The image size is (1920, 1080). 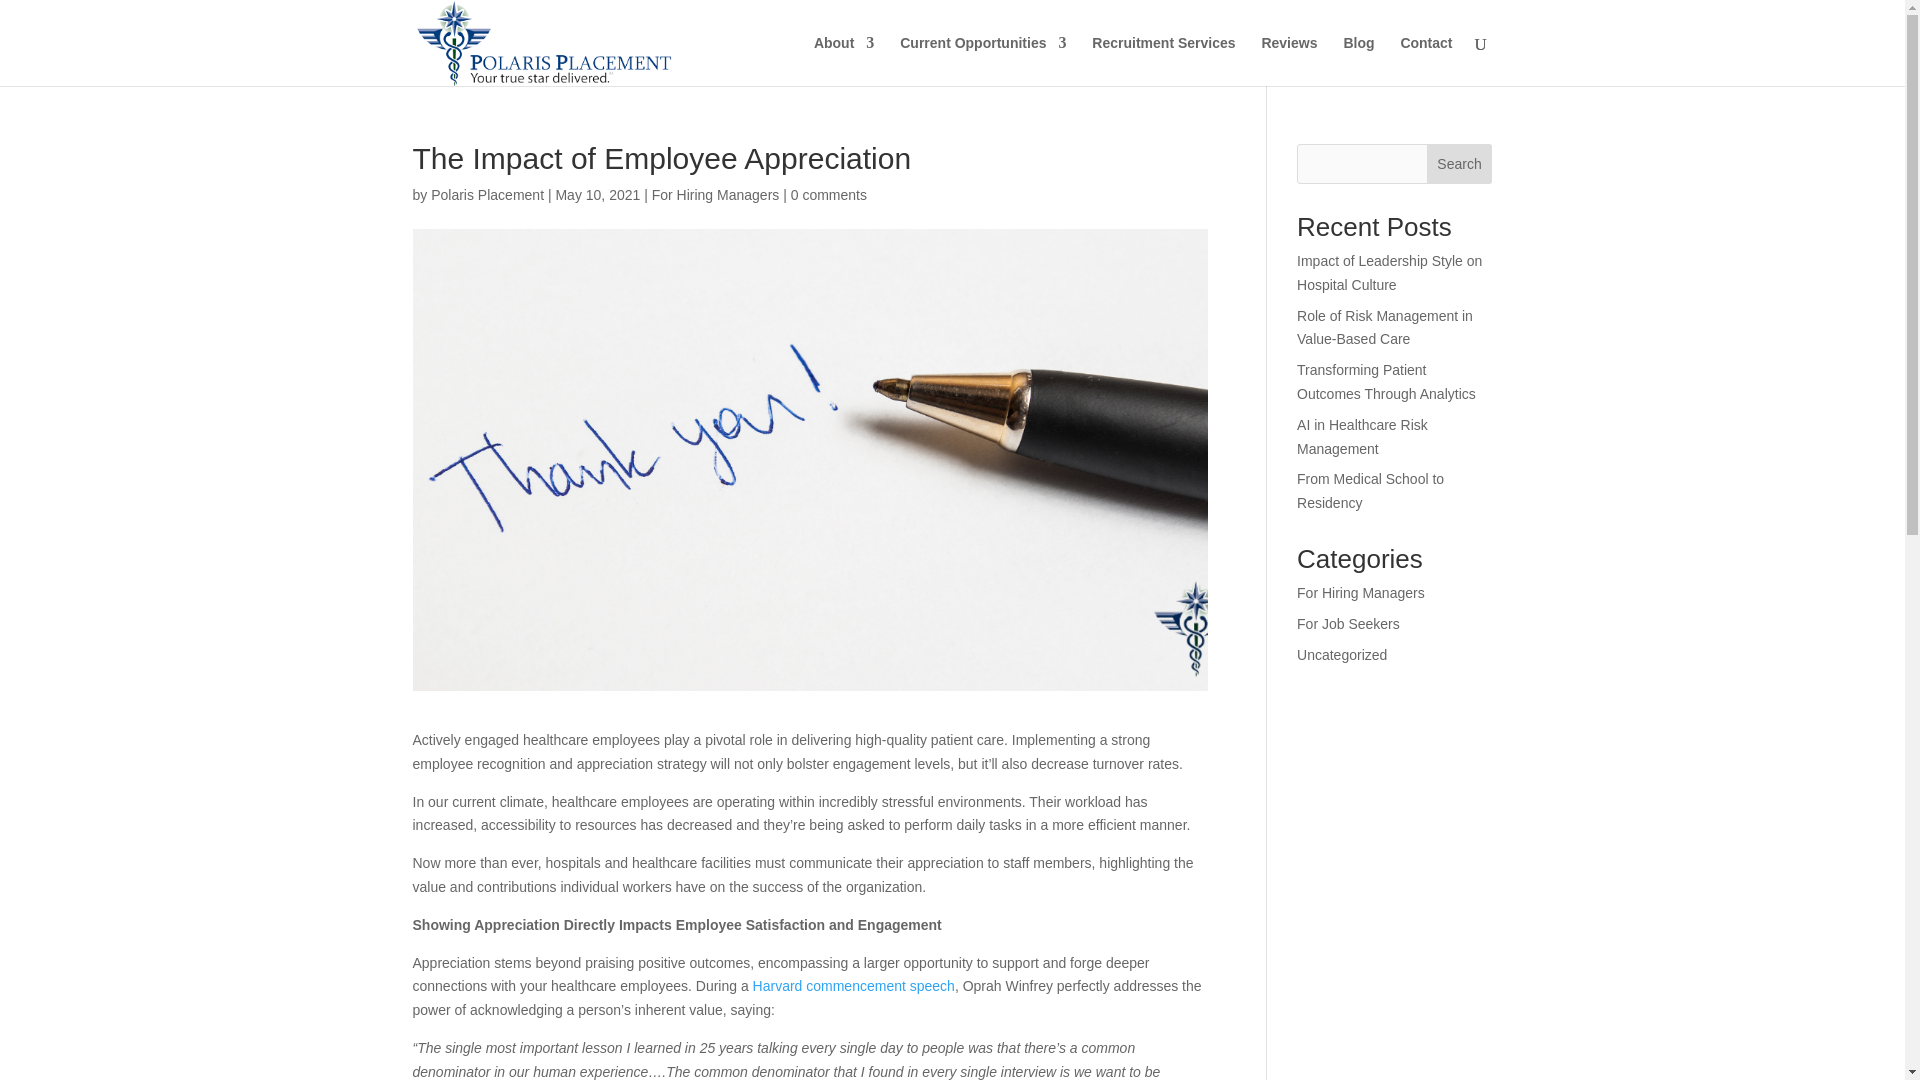 I want to click on Reviews, so click(x=1289, y=60).